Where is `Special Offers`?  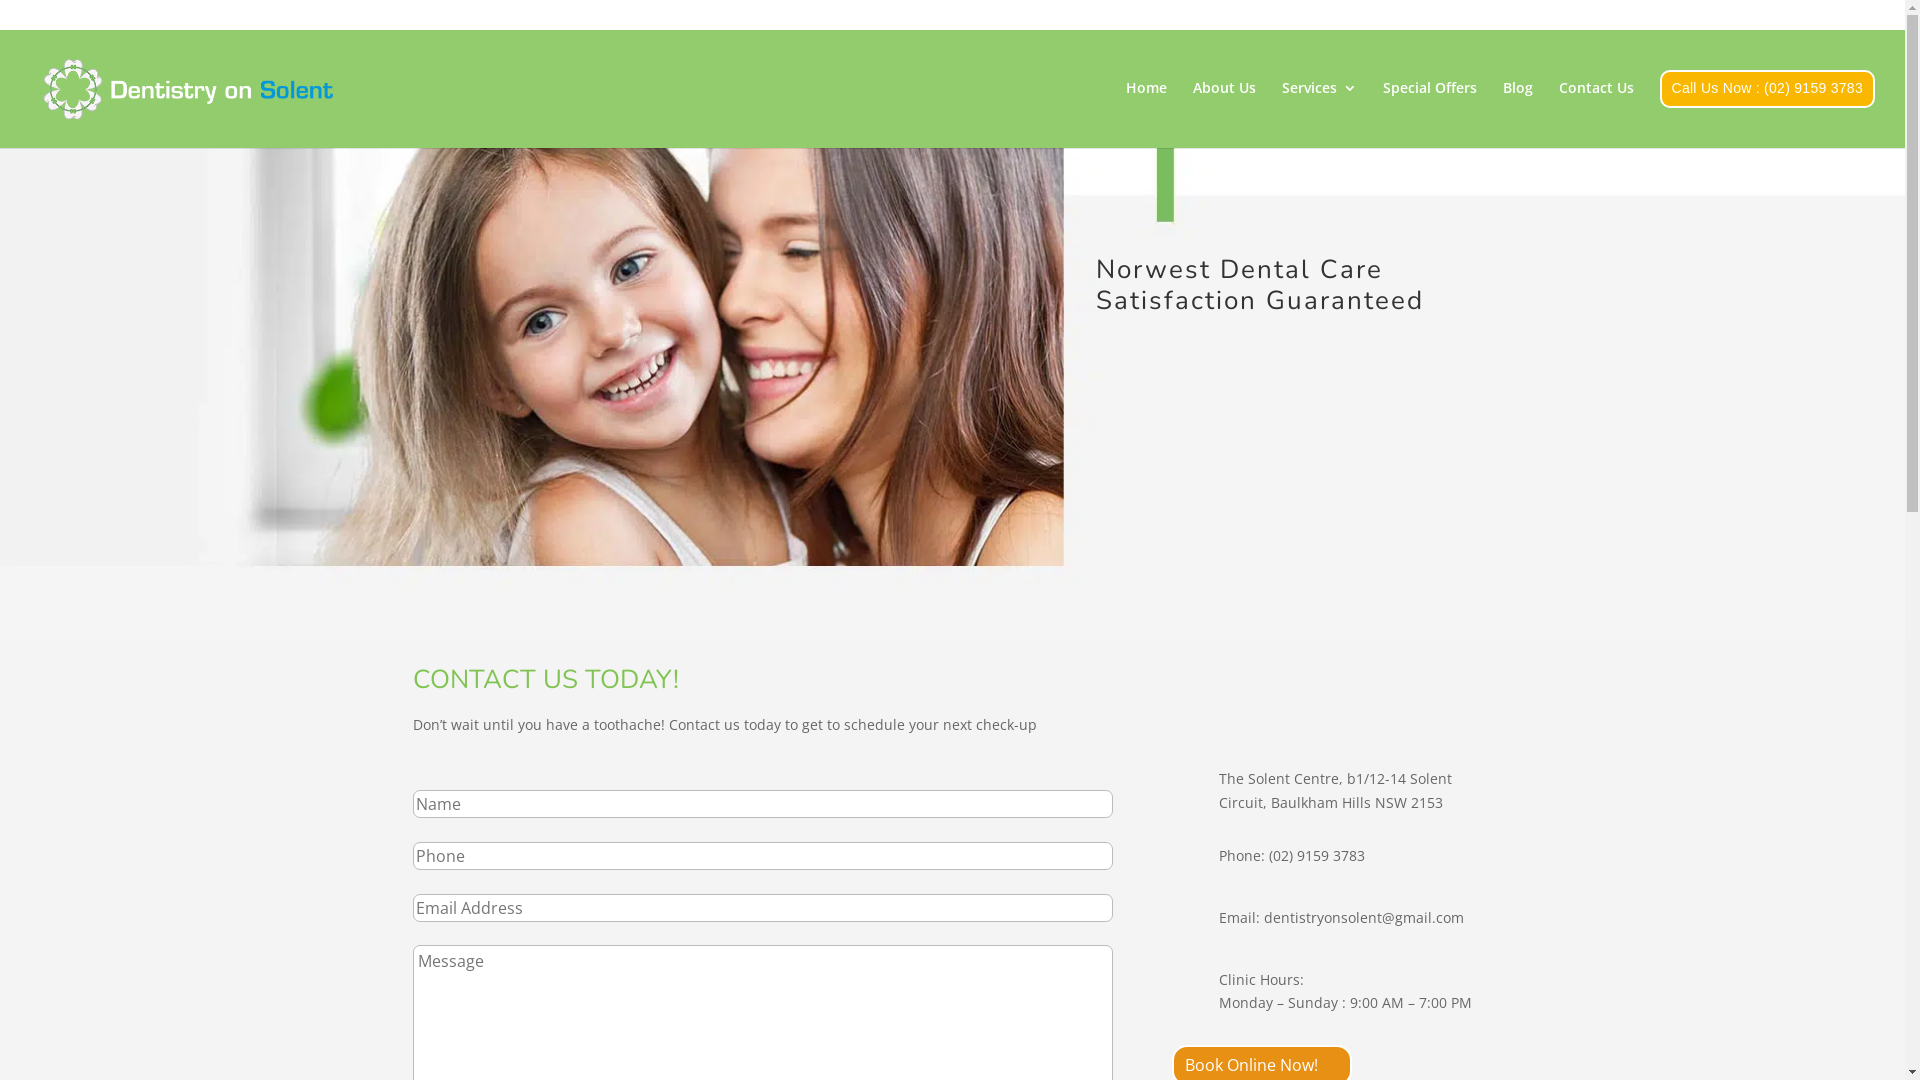
Special Offers is located at coordinates (1429, 108).